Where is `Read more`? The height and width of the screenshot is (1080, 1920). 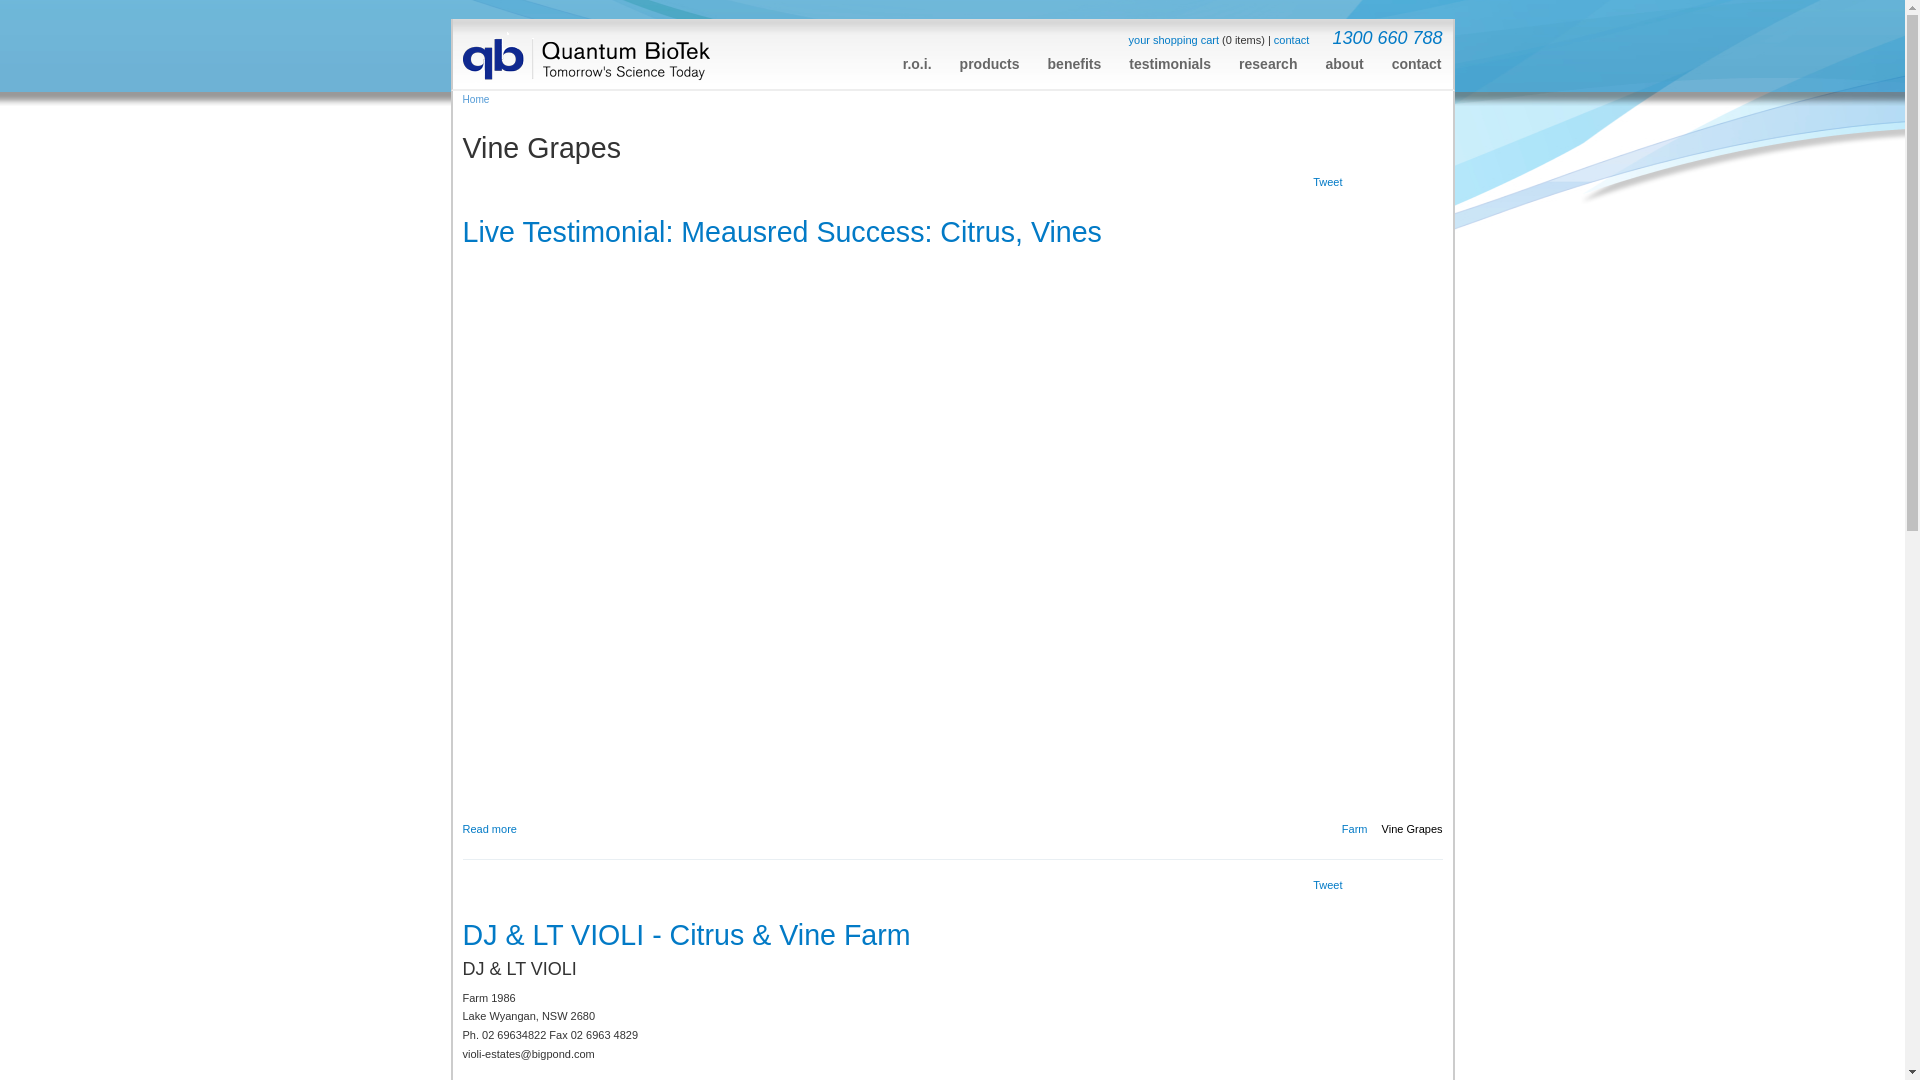 Read more is located at coordinates (489, 829).